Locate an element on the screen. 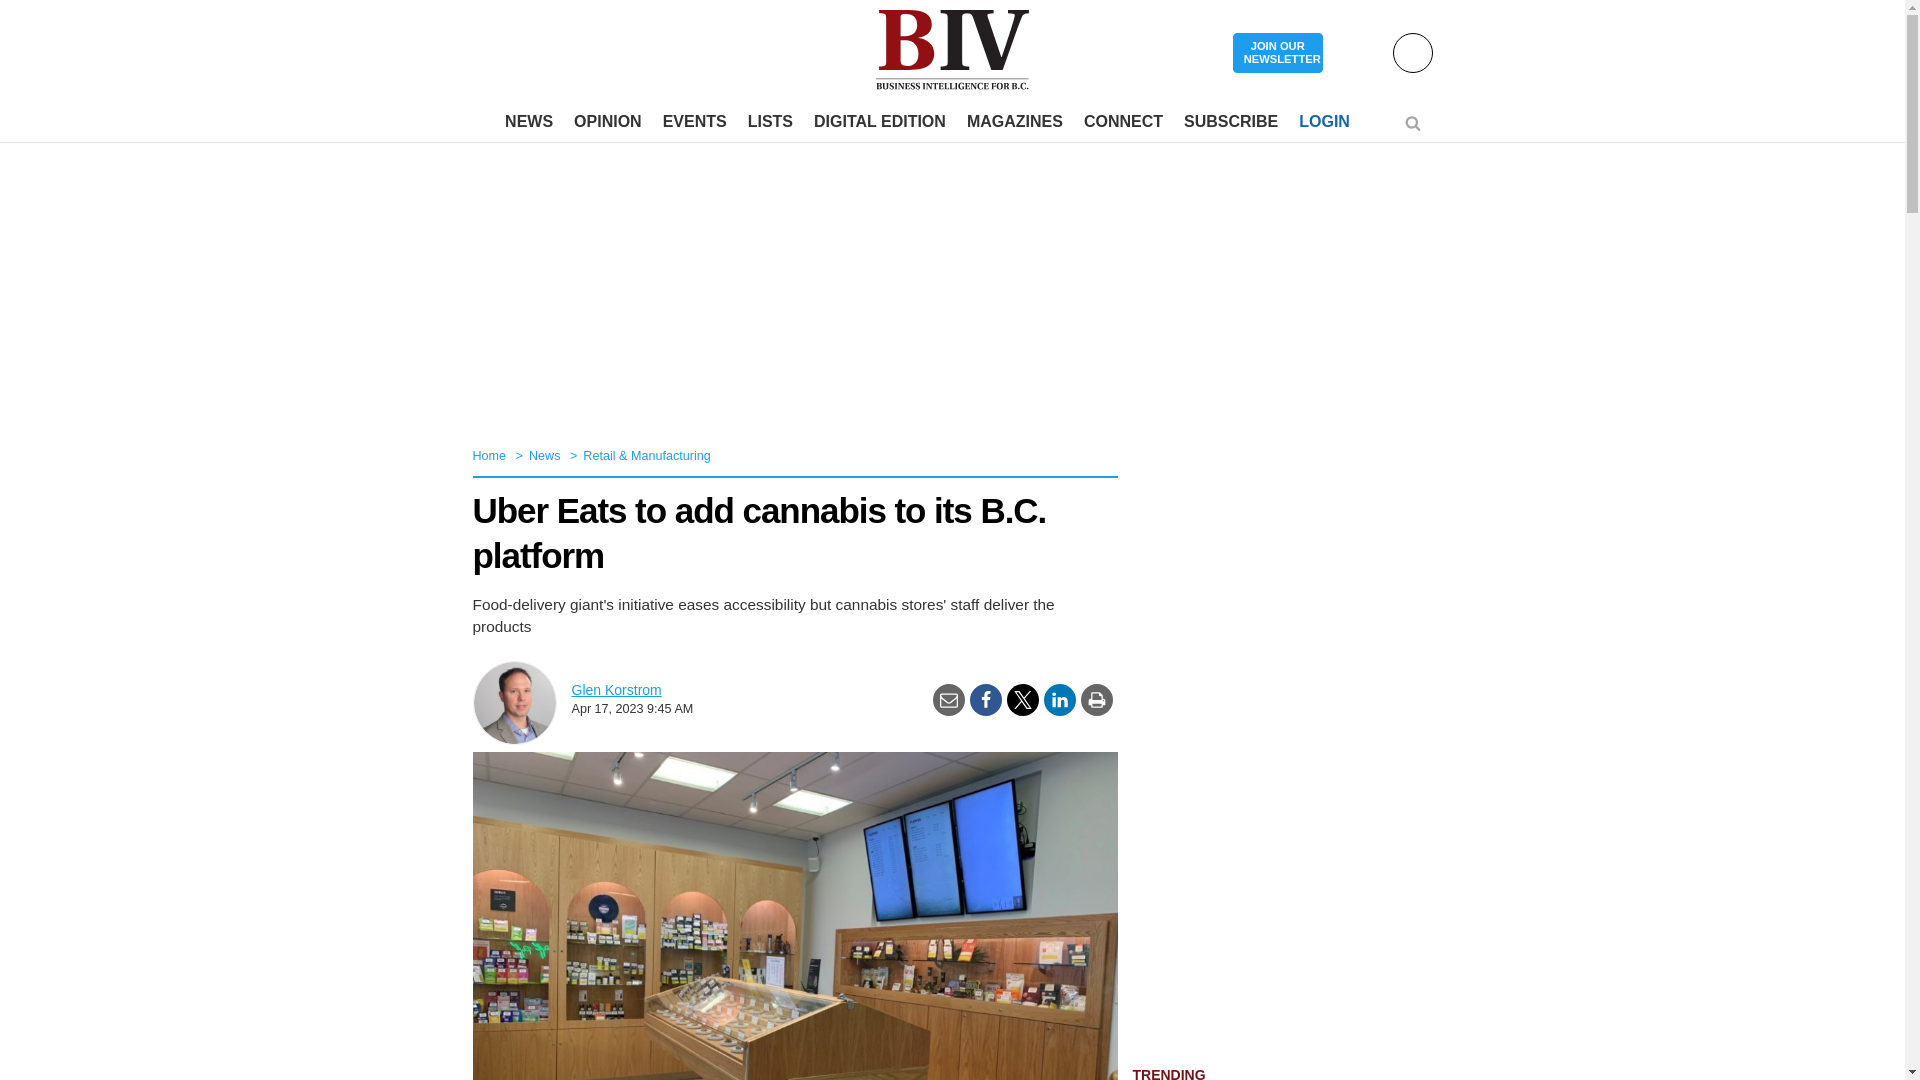 This screenshot has width=1920, height=1080. NEWS is located at coordinates (528, 122).